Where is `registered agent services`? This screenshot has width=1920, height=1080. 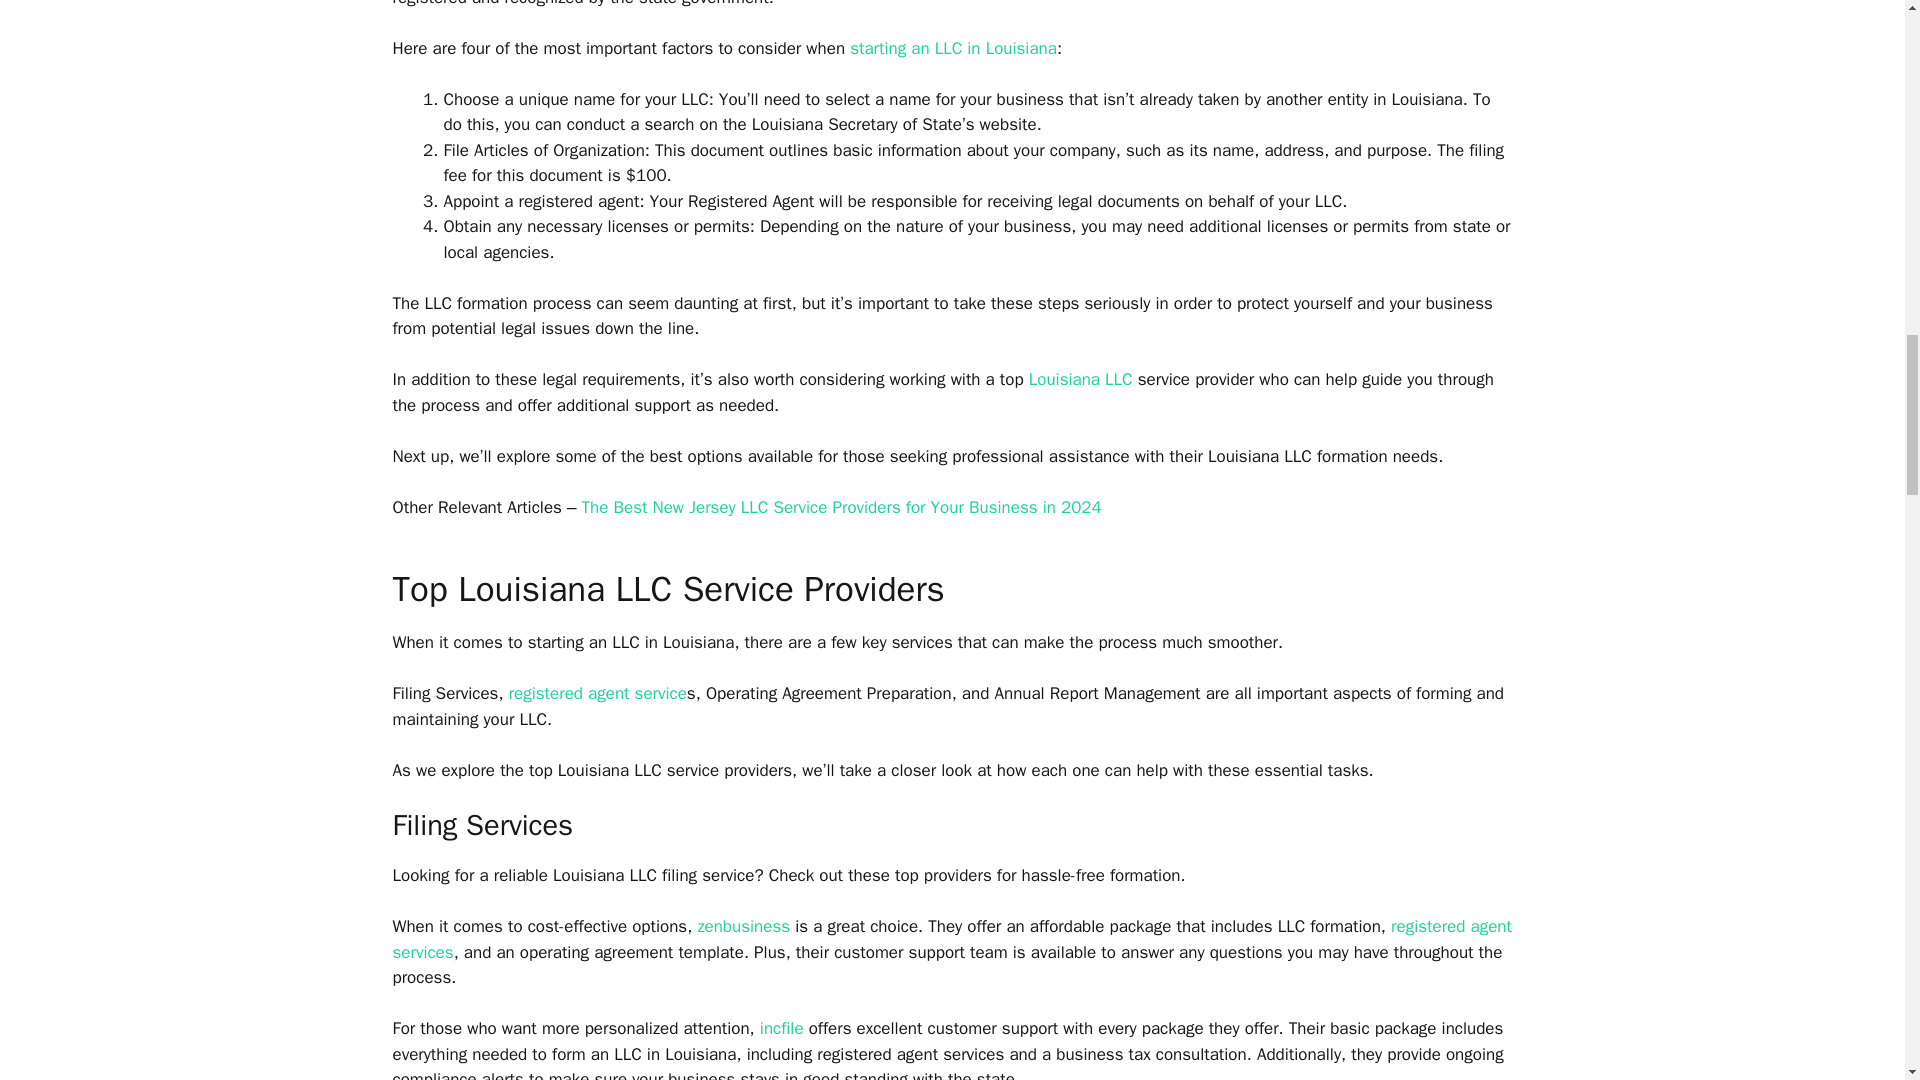
registered agent services is located at coordinates (951, 939).